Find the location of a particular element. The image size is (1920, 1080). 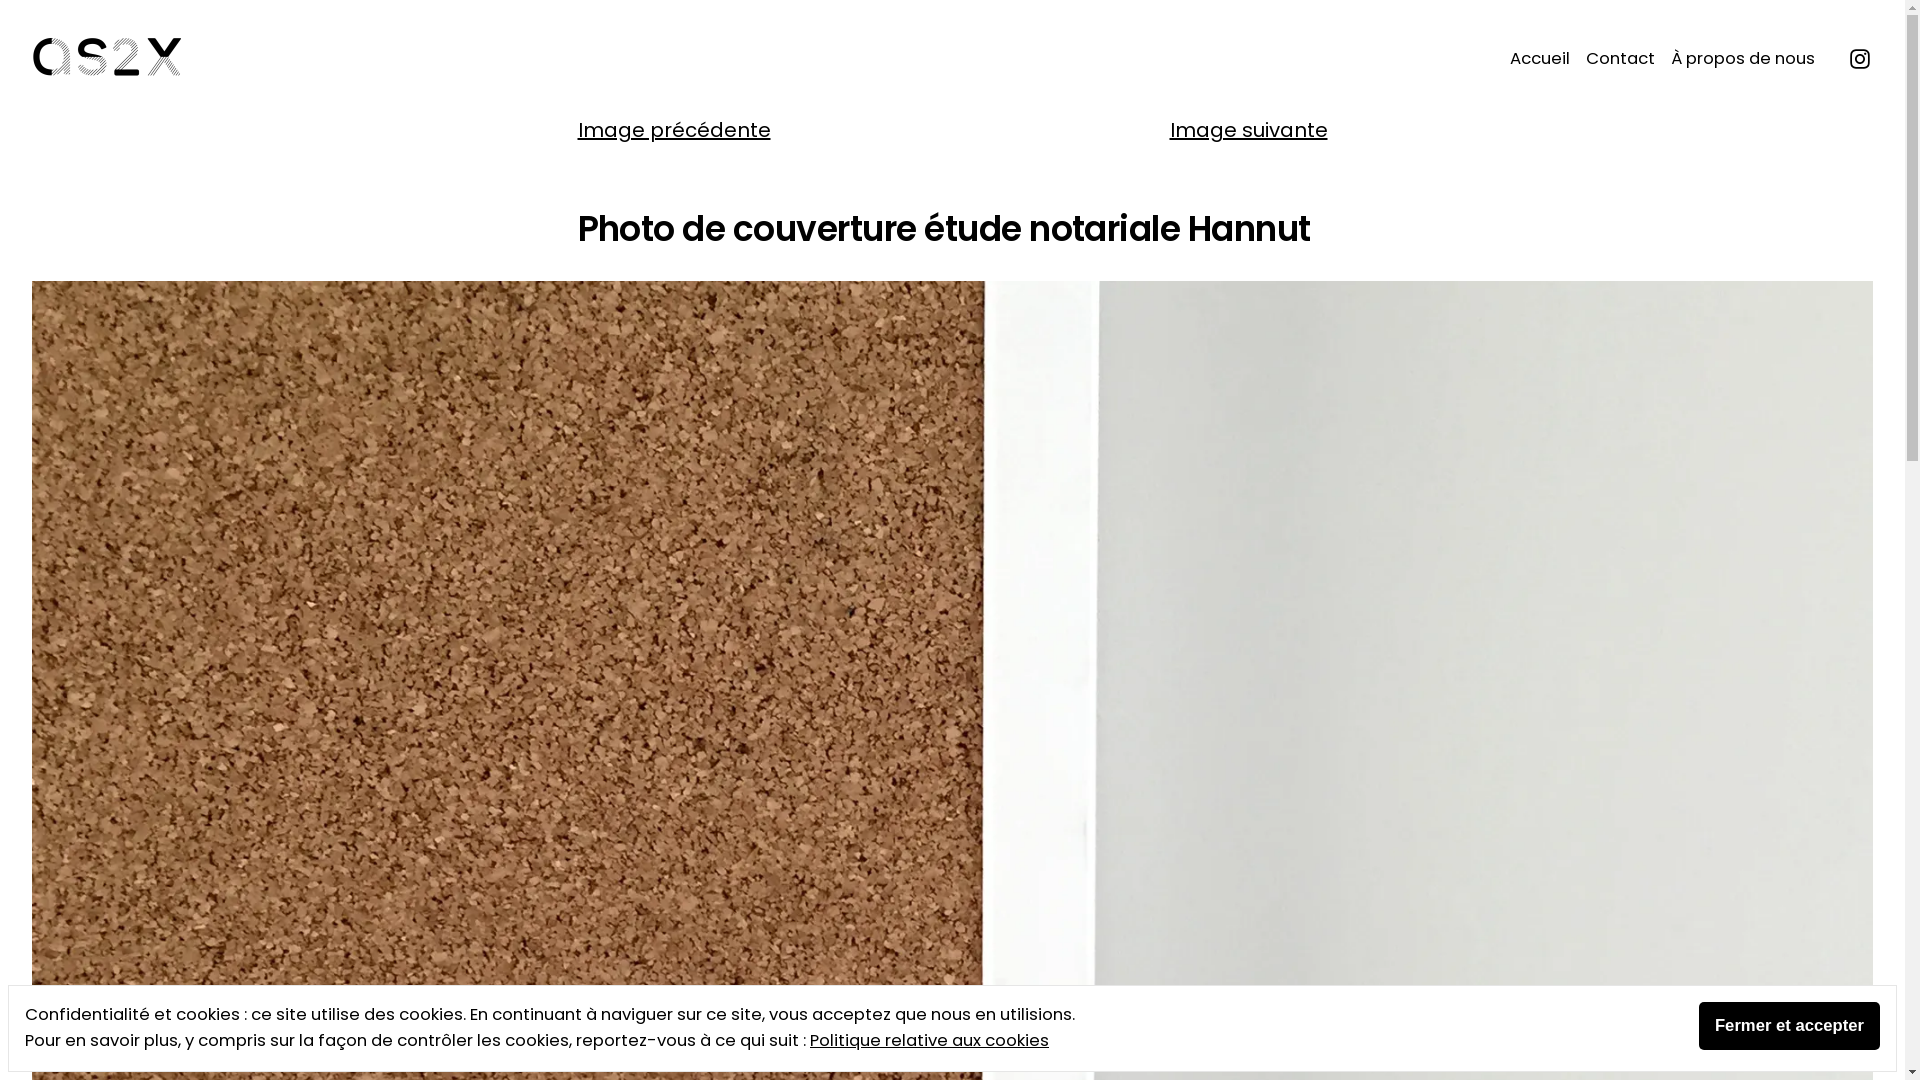

Fermer et accepter is located at coordinates (1790, 1026).